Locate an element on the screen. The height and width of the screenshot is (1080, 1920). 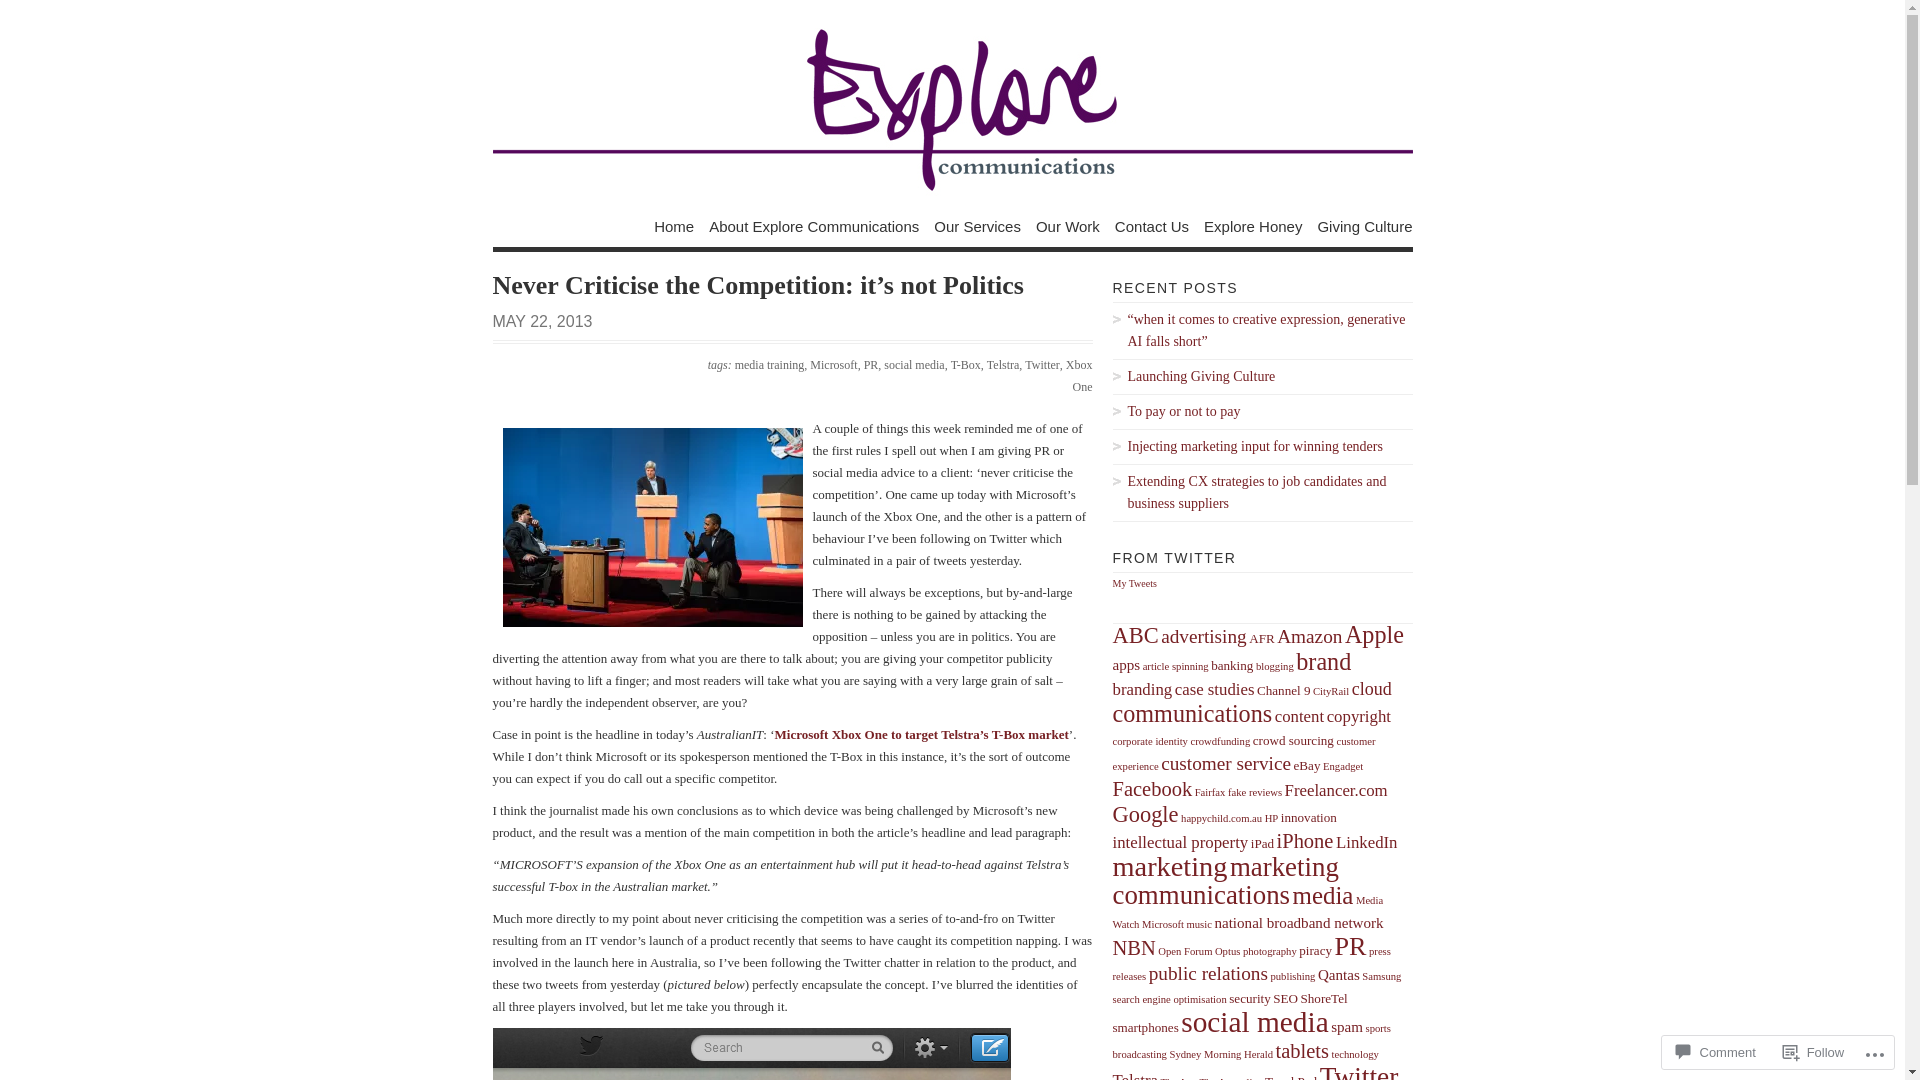
sports broadcasting is located at coordinates (1251, 1042).